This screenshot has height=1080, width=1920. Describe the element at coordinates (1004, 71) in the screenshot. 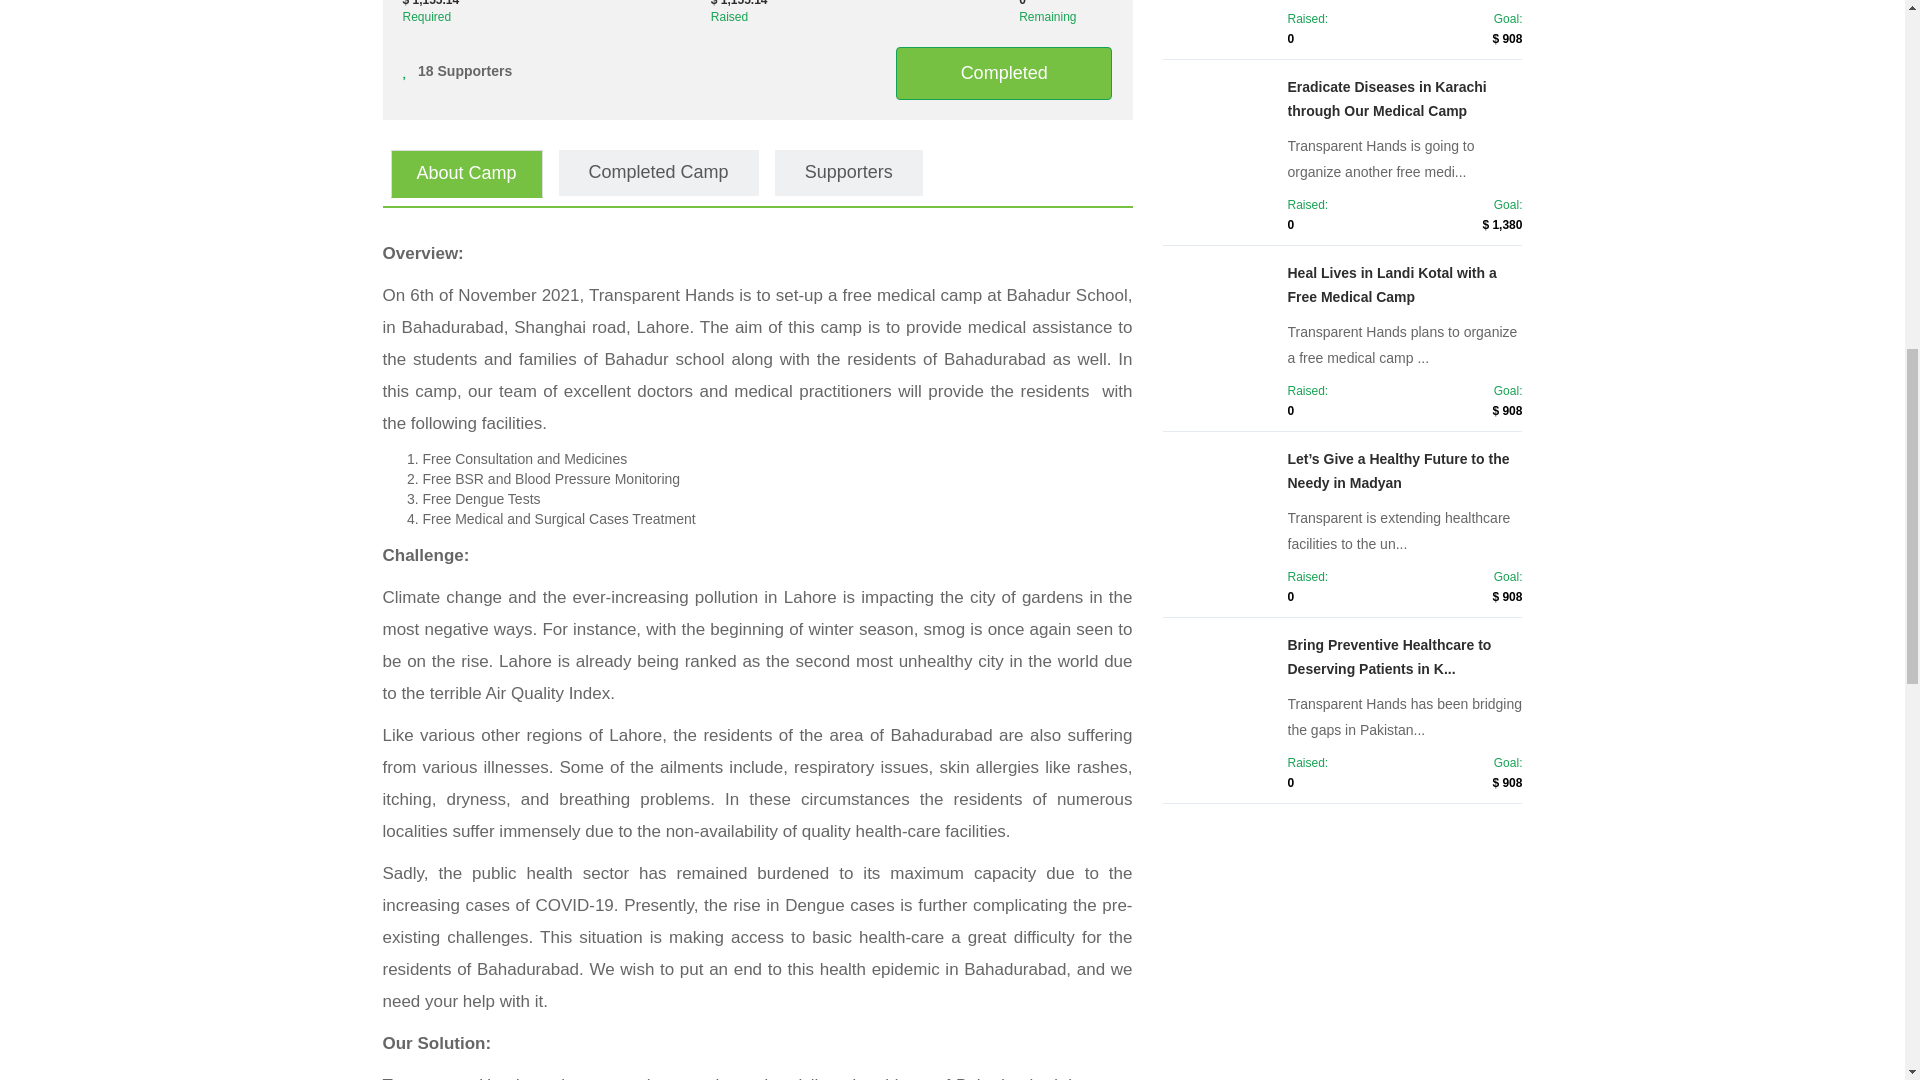

I see `Completed` at that location.